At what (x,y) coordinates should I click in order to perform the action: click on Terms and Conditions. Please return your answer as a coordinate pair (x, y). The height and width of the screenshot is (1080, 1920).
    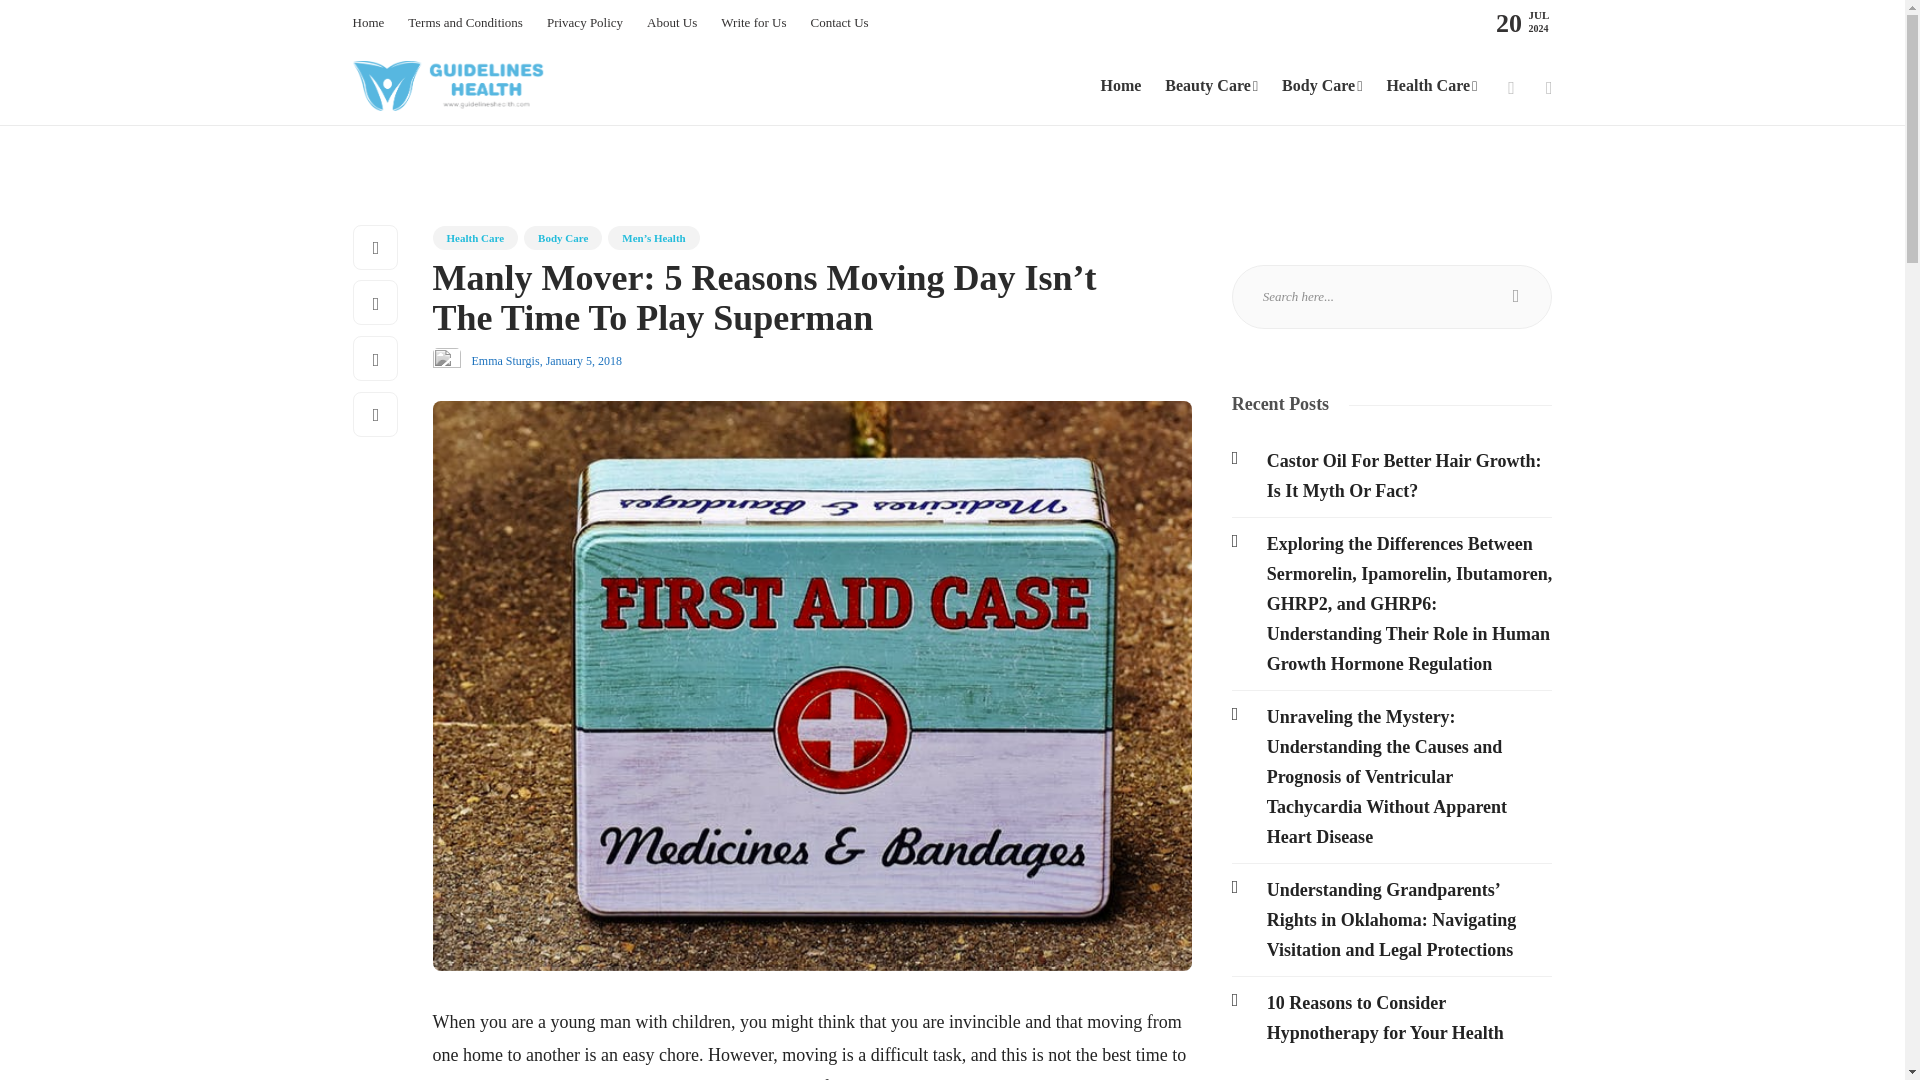
    Looking at the image, I should click on (464, 23).